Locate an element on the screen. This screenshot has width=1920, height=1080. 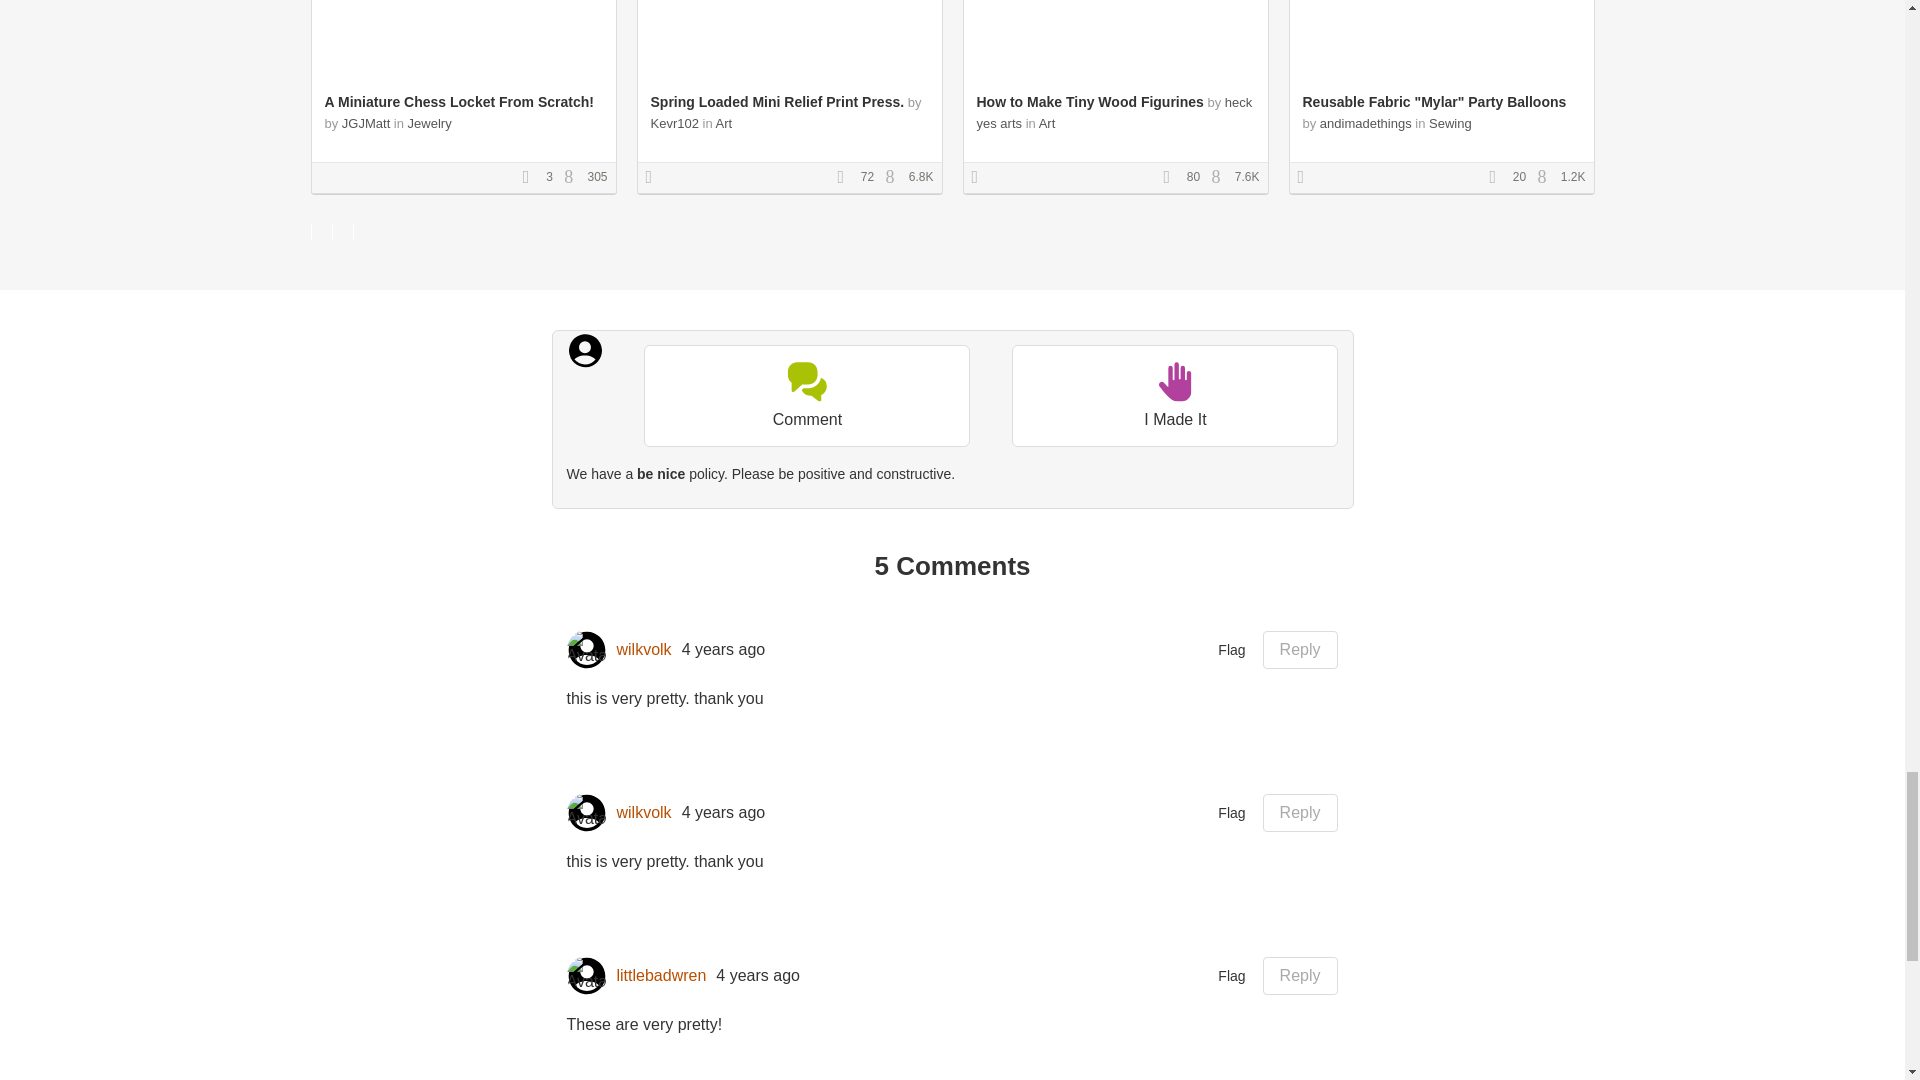
Views Count is located at coordinates (1547, 177).